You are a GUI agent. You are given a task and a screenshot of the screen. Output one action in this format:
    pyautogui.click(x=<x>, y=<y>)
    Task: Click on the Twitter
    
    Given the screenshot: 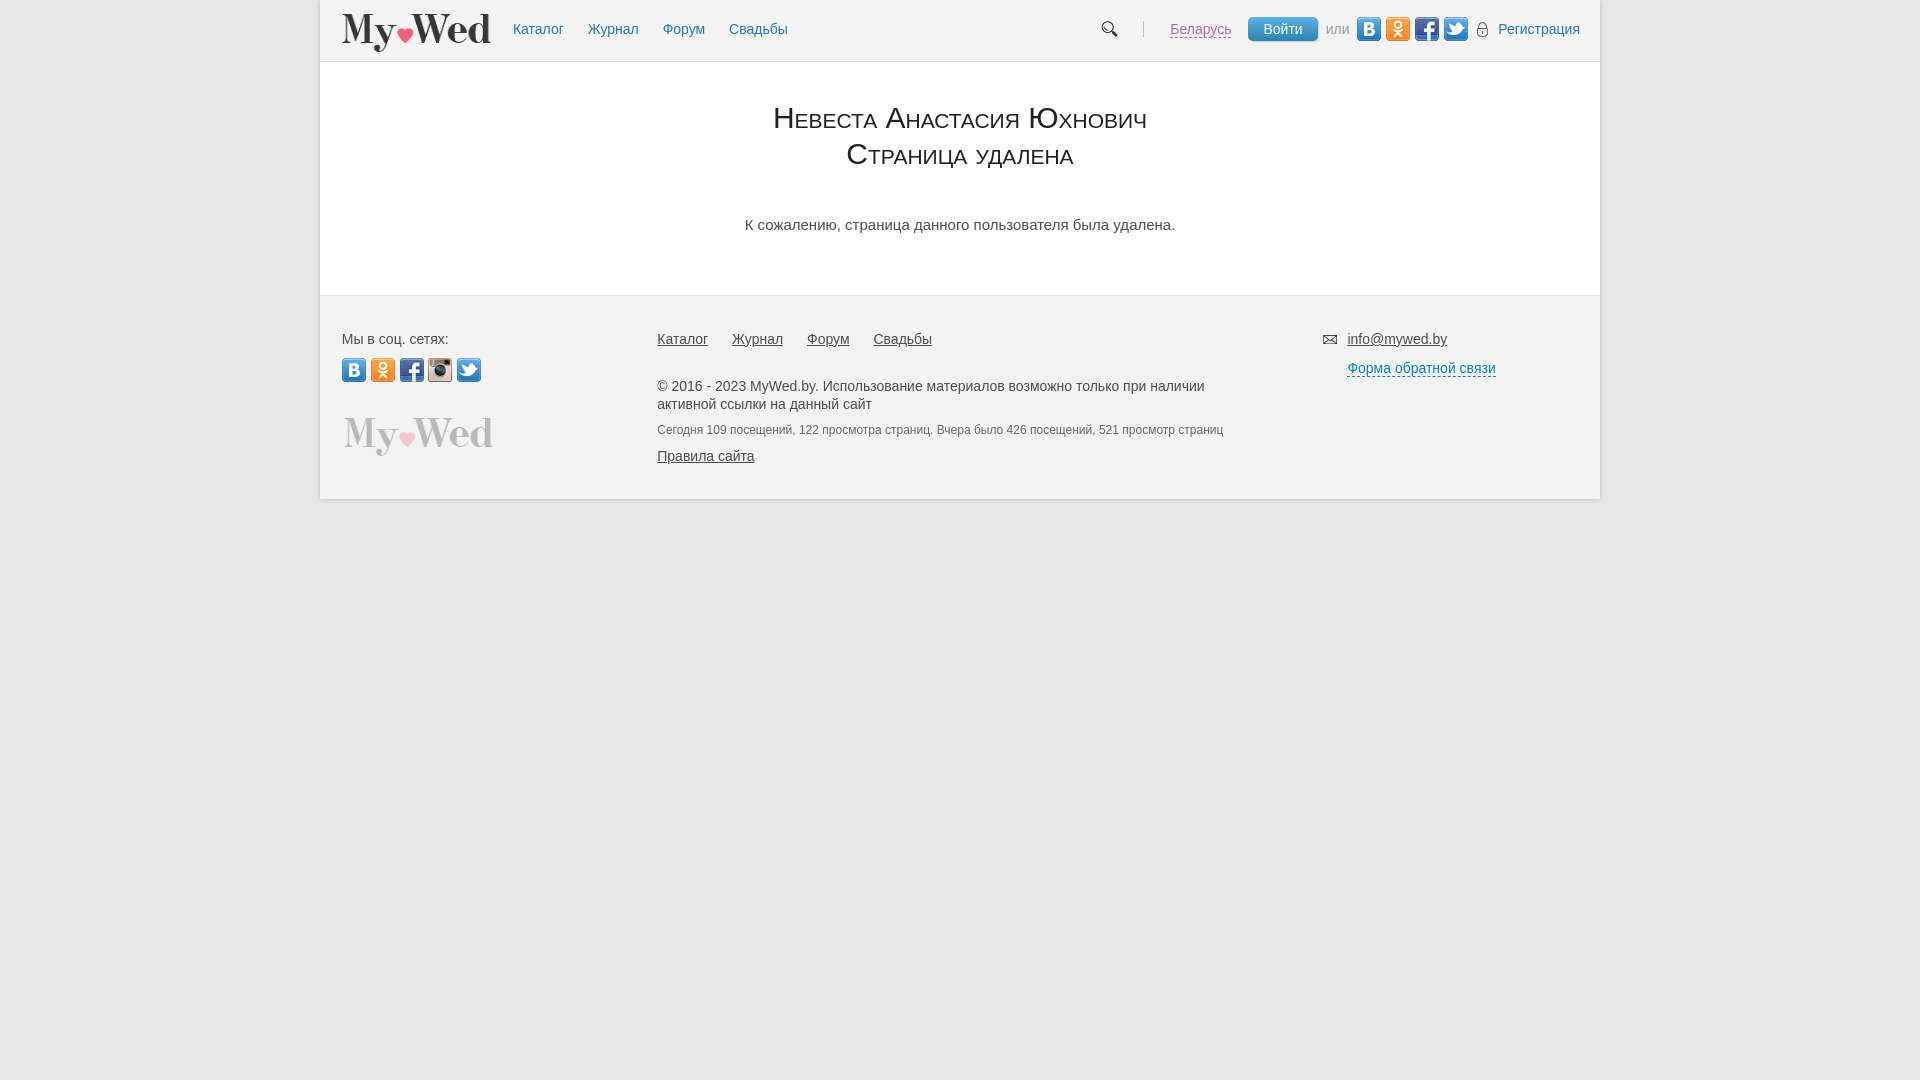 What is the action you would take?
    pyautogui.click(x=1456, y=29)
    